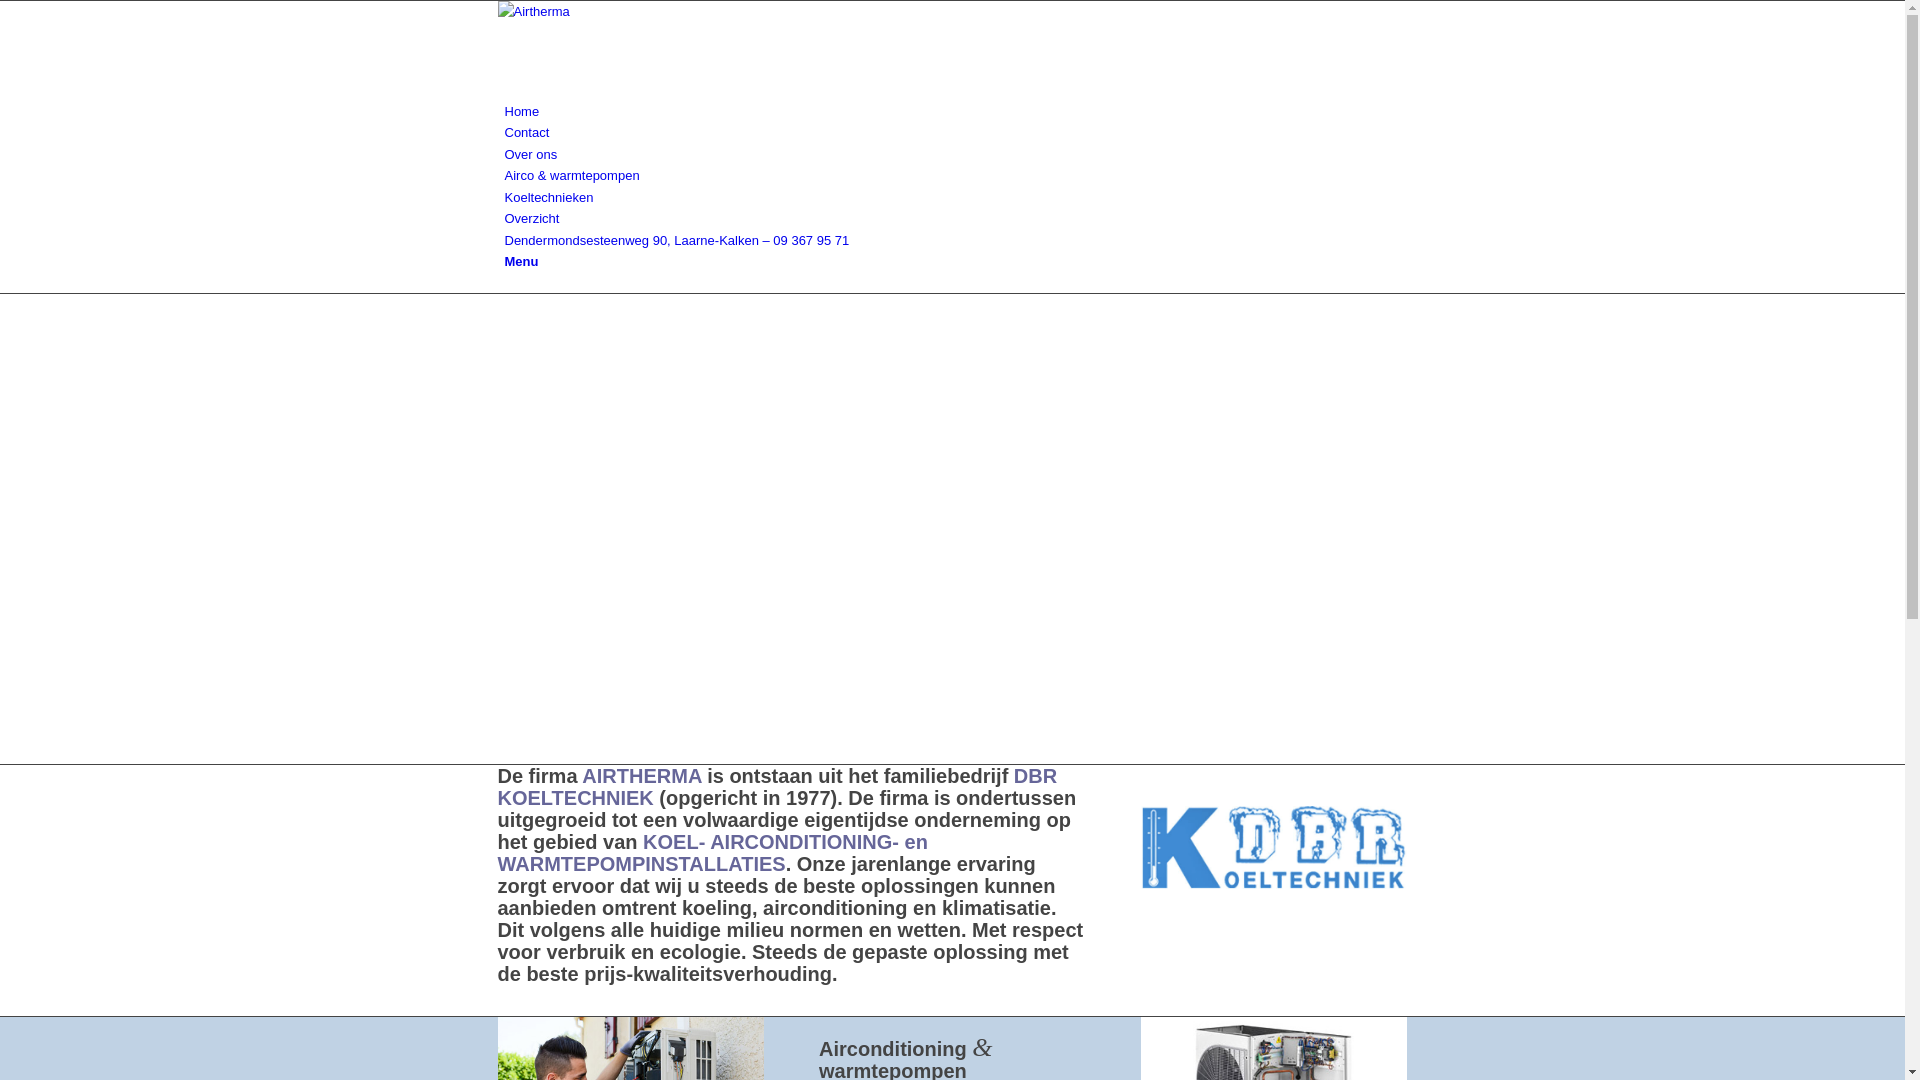 This screenshot has width=1920, height=1080. I want to click on Overzicht, so click(532, 218).